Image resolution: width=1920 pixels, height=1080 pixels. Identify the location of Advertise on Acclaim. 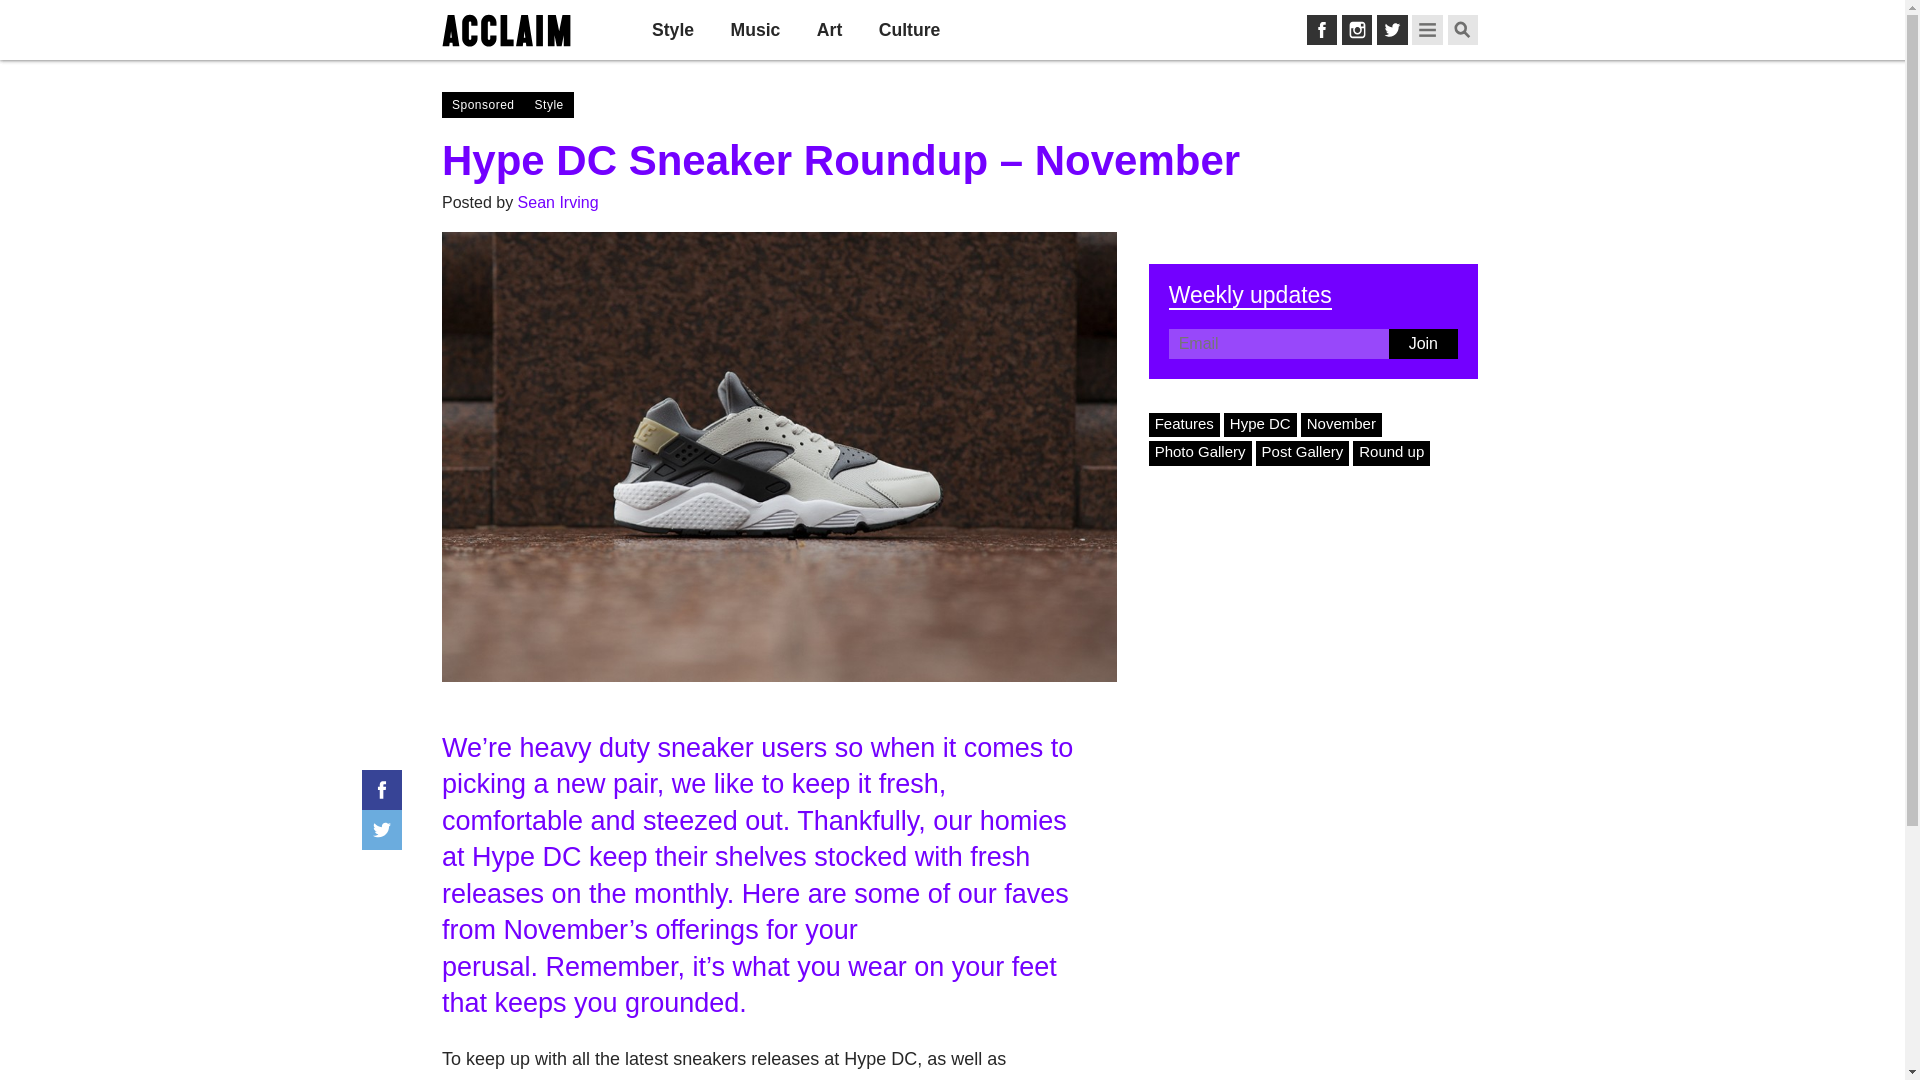
(1364, 29).